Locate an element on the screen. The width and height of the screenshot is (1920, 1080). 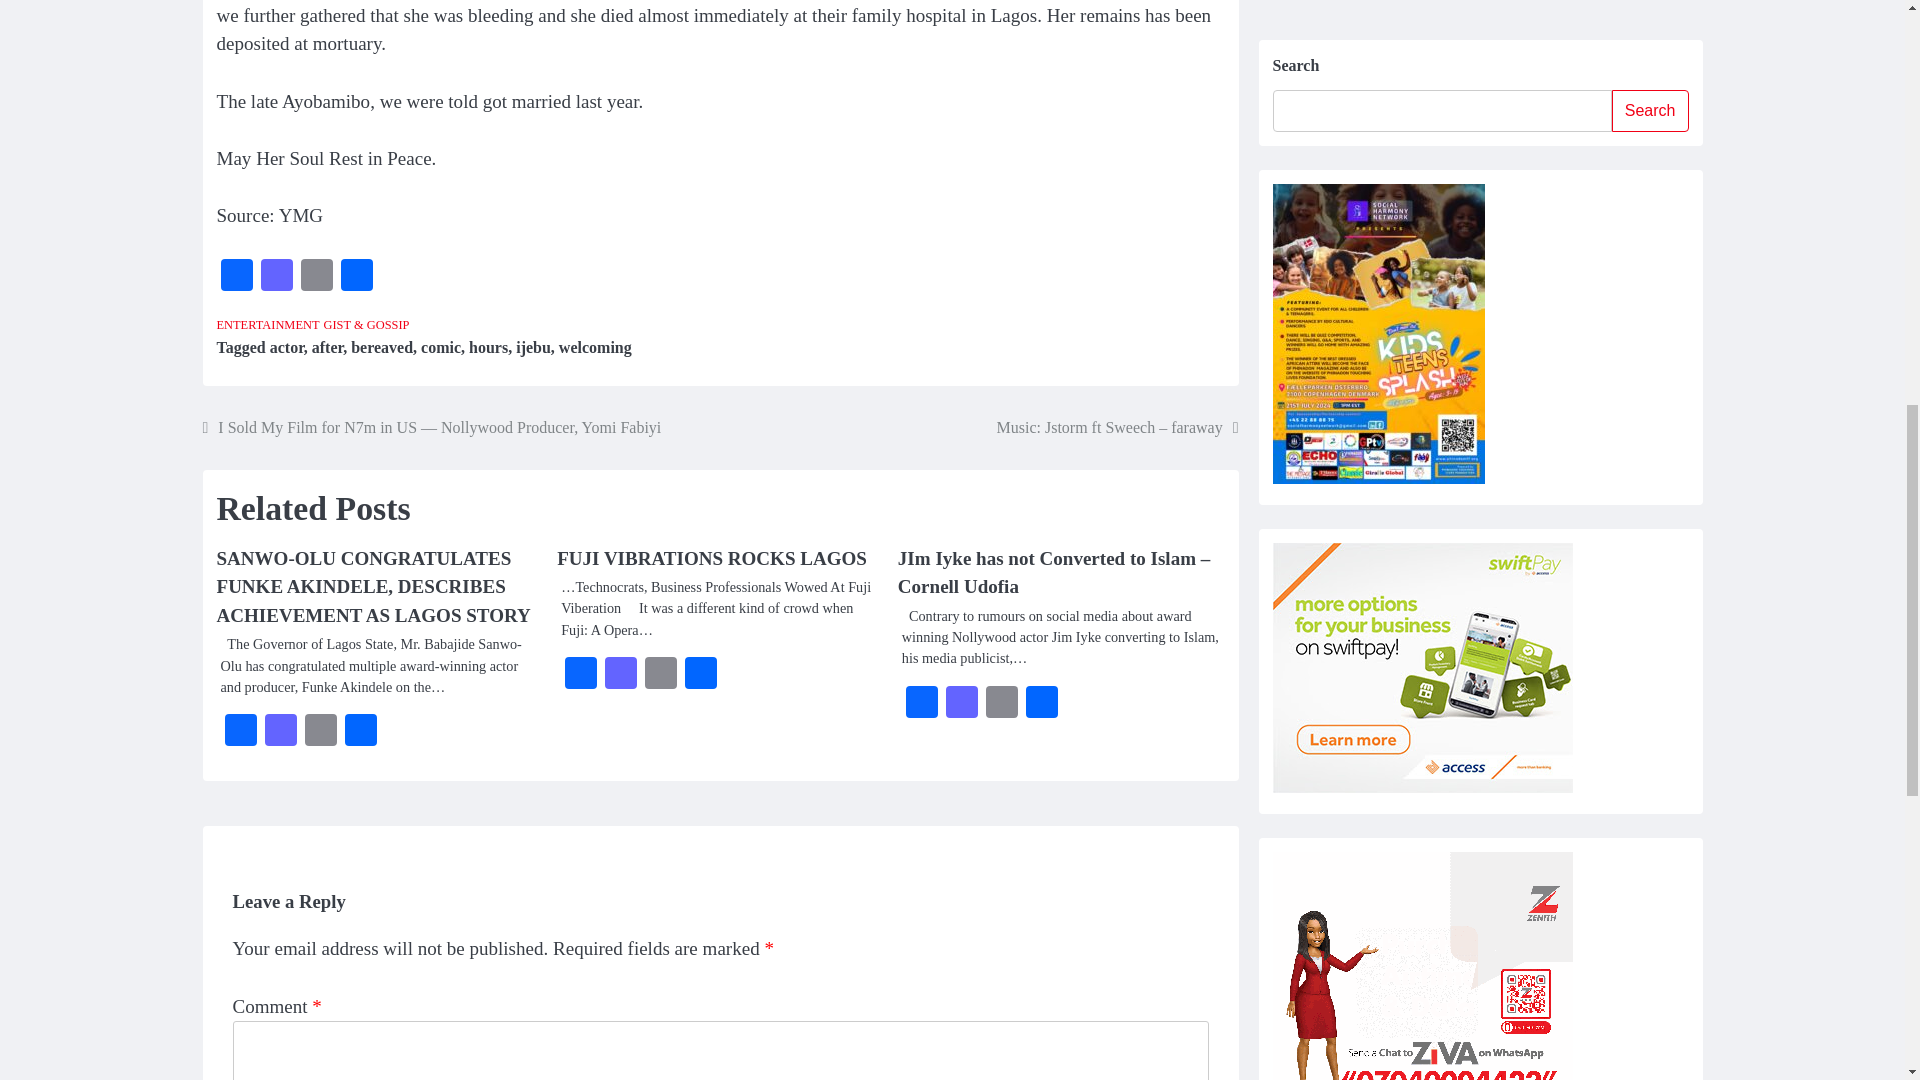
Share is located at coordinates (356, 277).